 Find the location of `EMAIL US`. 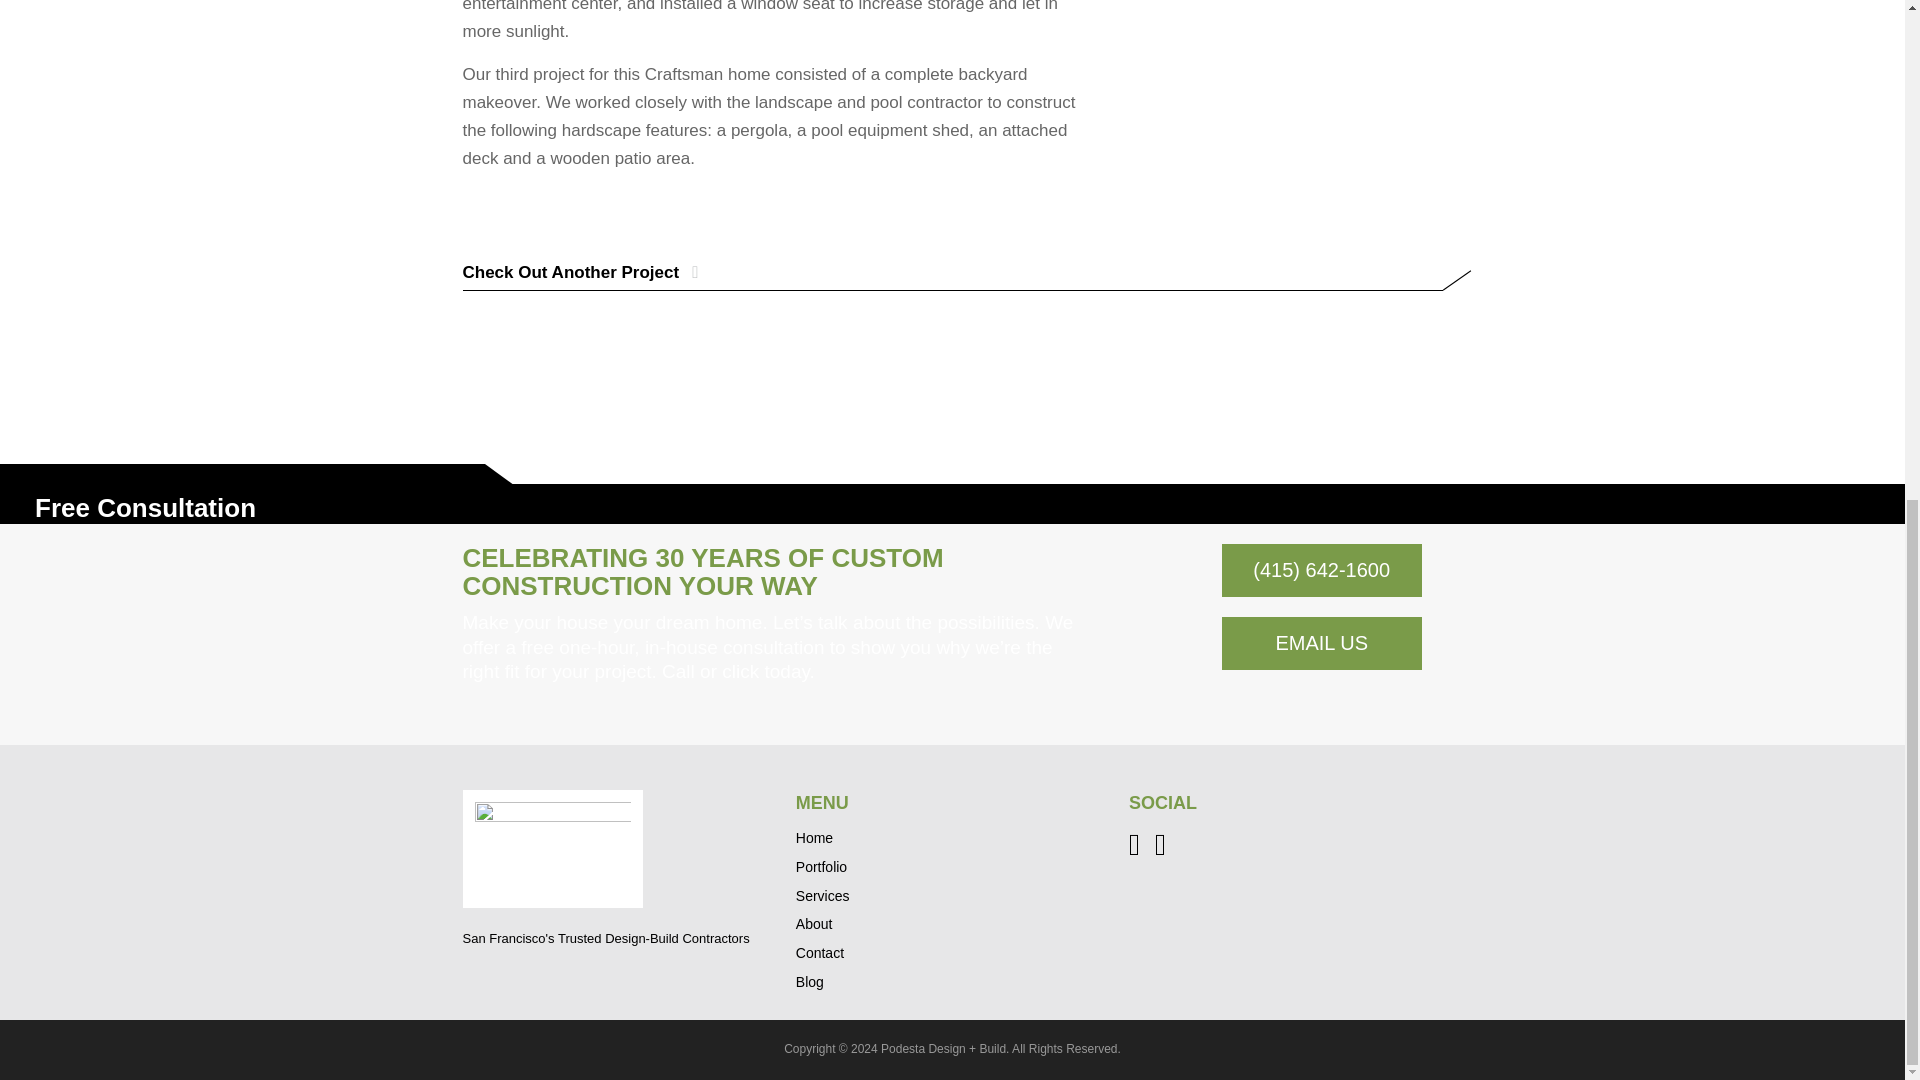

EMAIL US is located at coordinates (1322, 642).